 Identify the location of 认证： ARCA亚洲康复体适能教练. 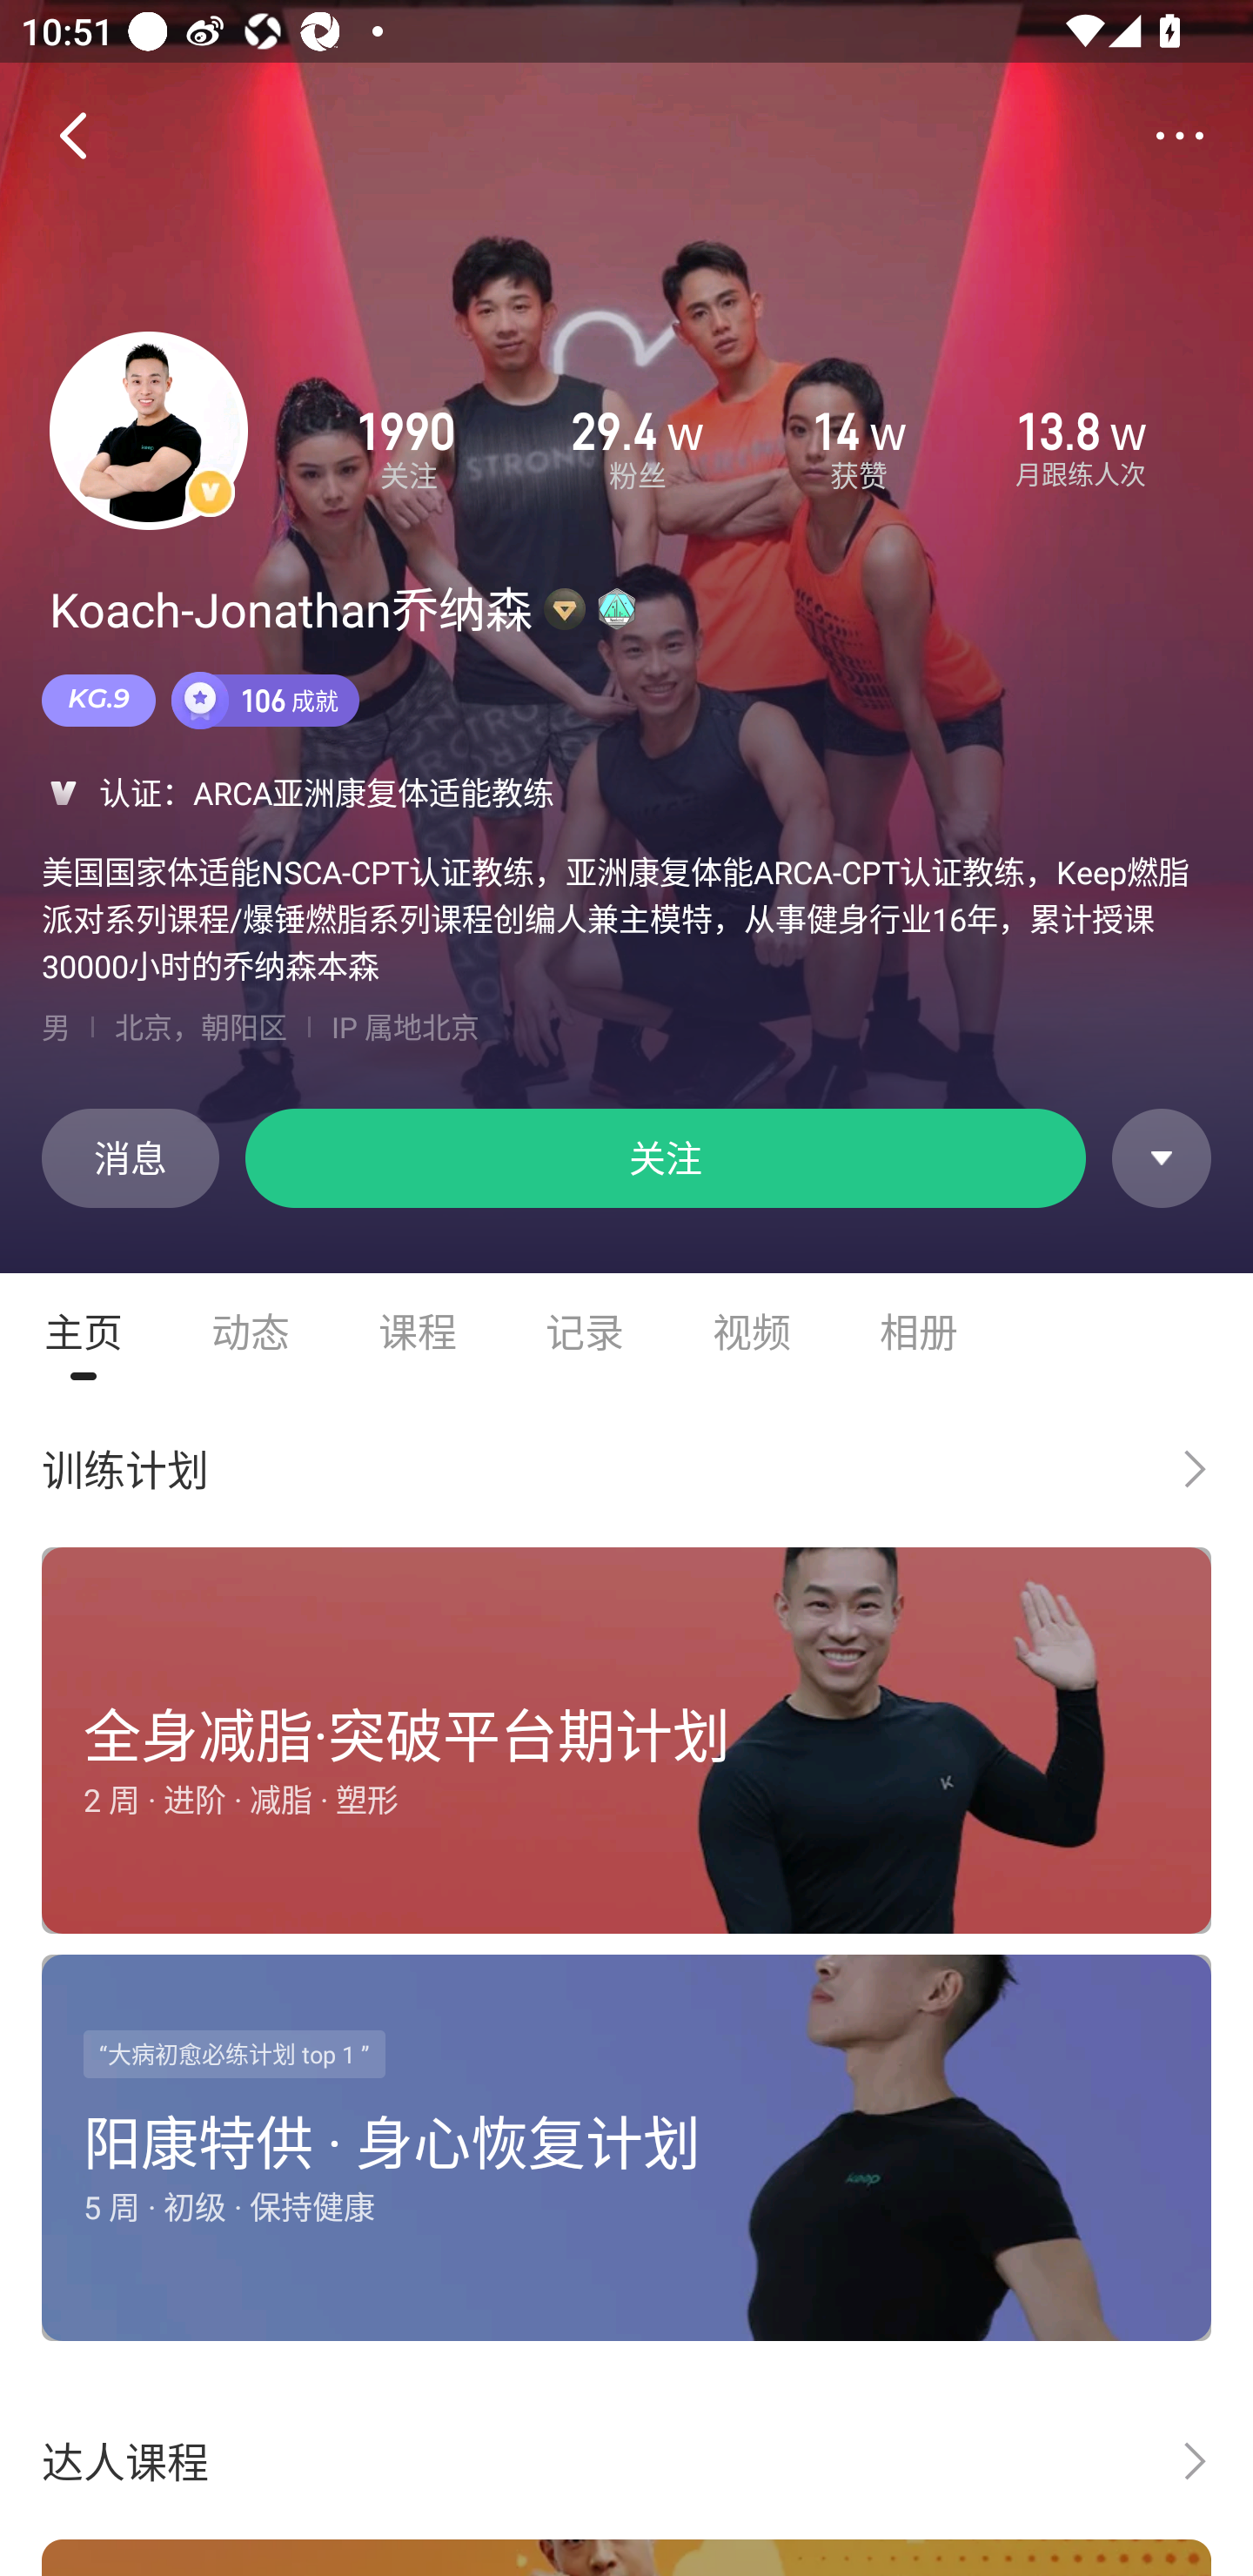
(626, 792).